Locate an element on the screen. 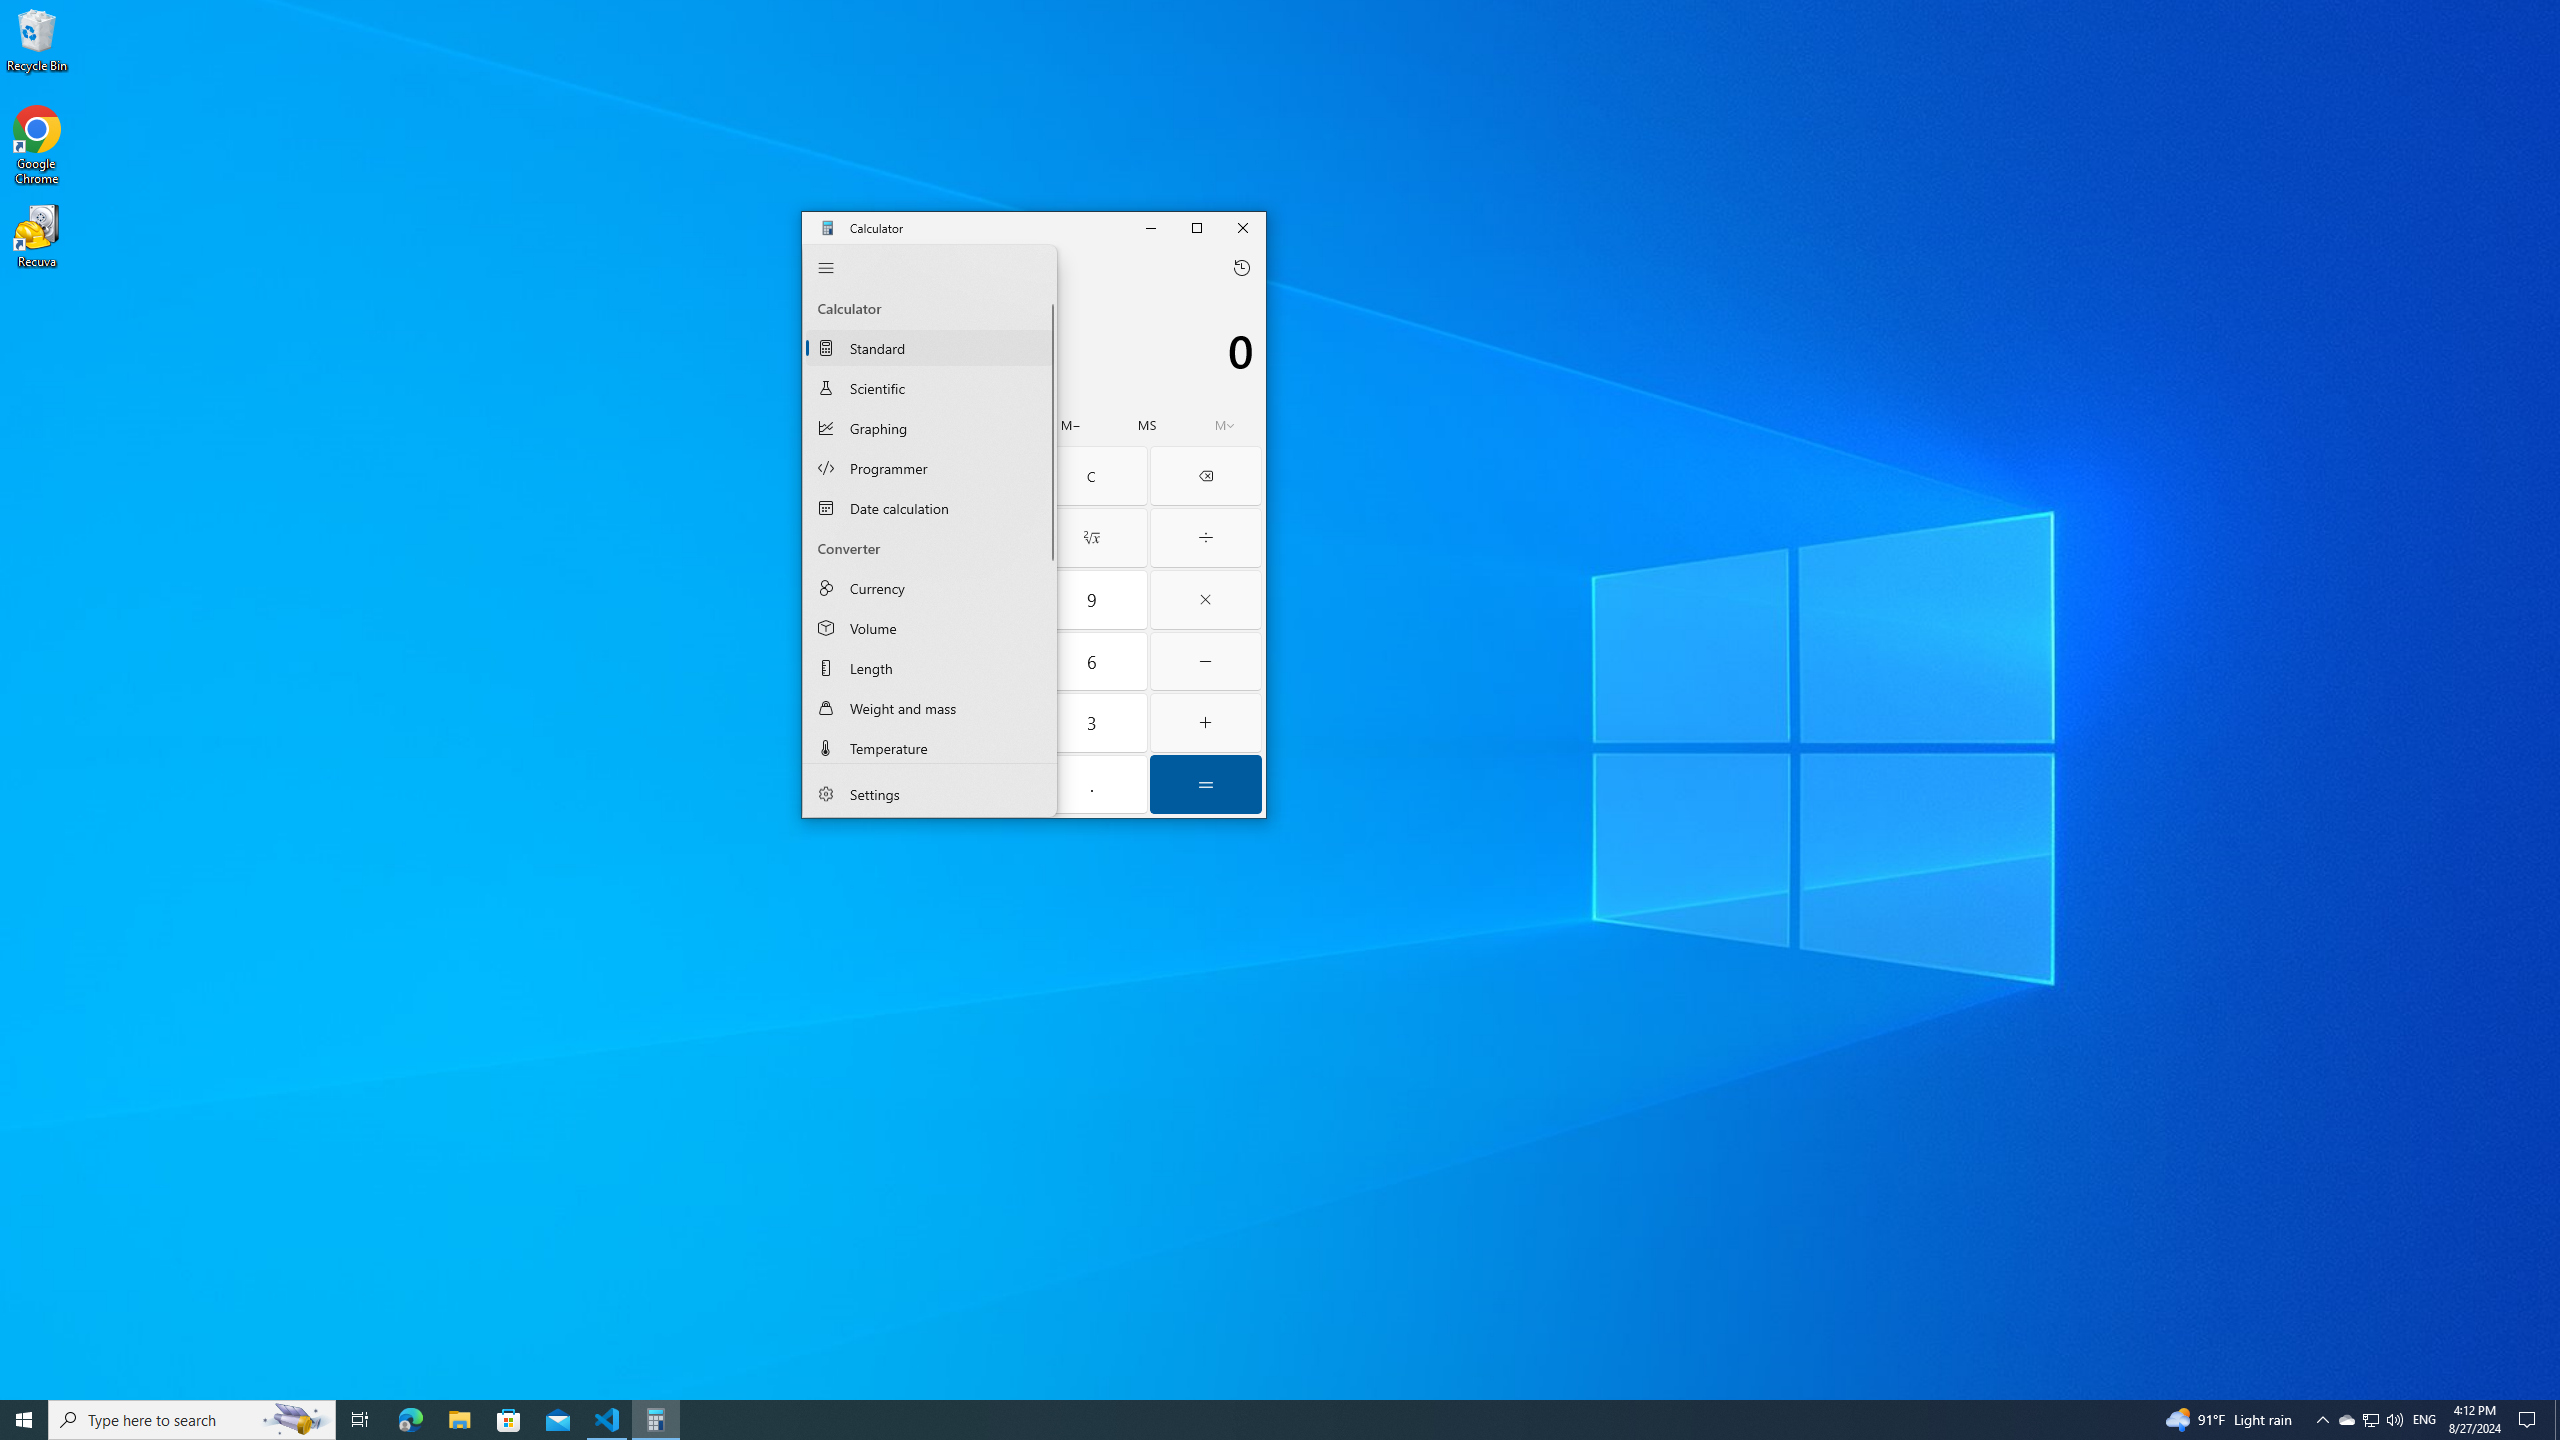  Open history flyout is located at coordinates (1241, 267).